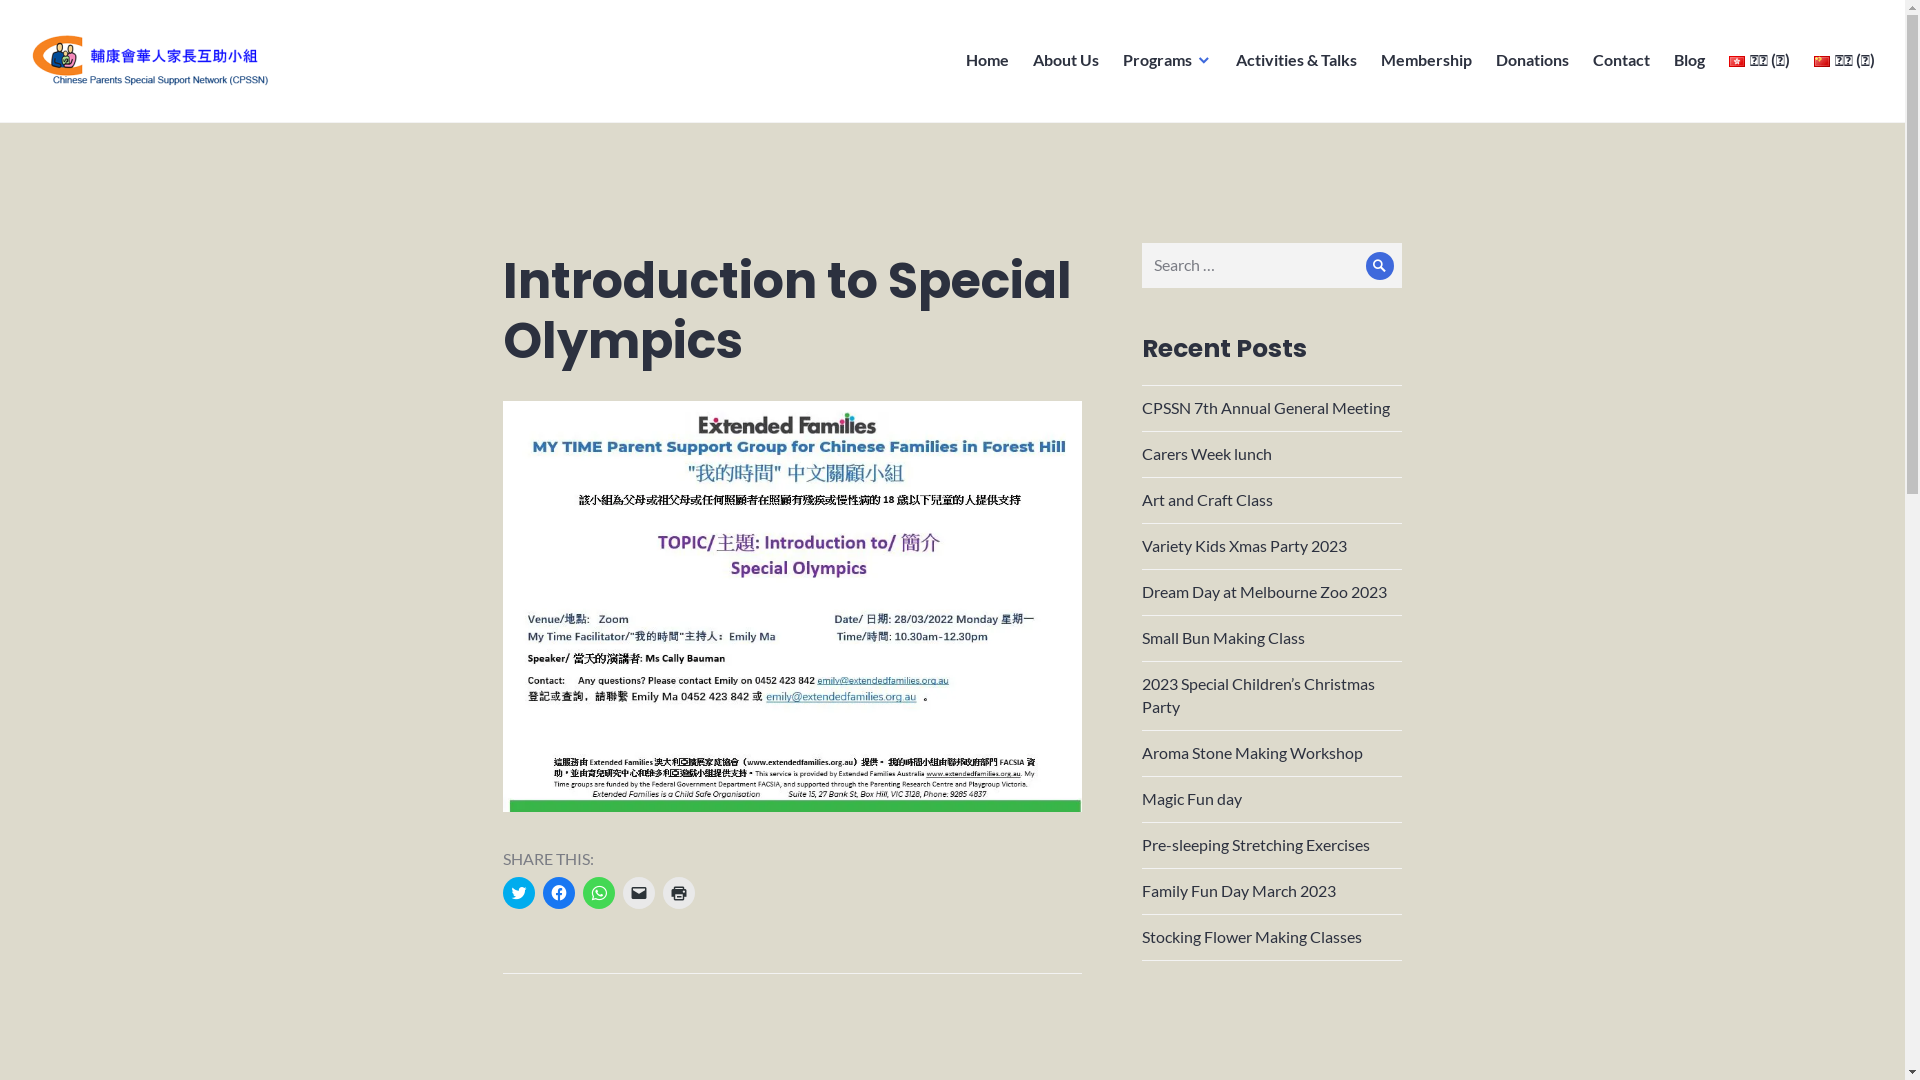 The image size is (1920, 1080). Describe the element at coordinates (528, 276) in the screenshot. I see `NEW POSTS` at that location.